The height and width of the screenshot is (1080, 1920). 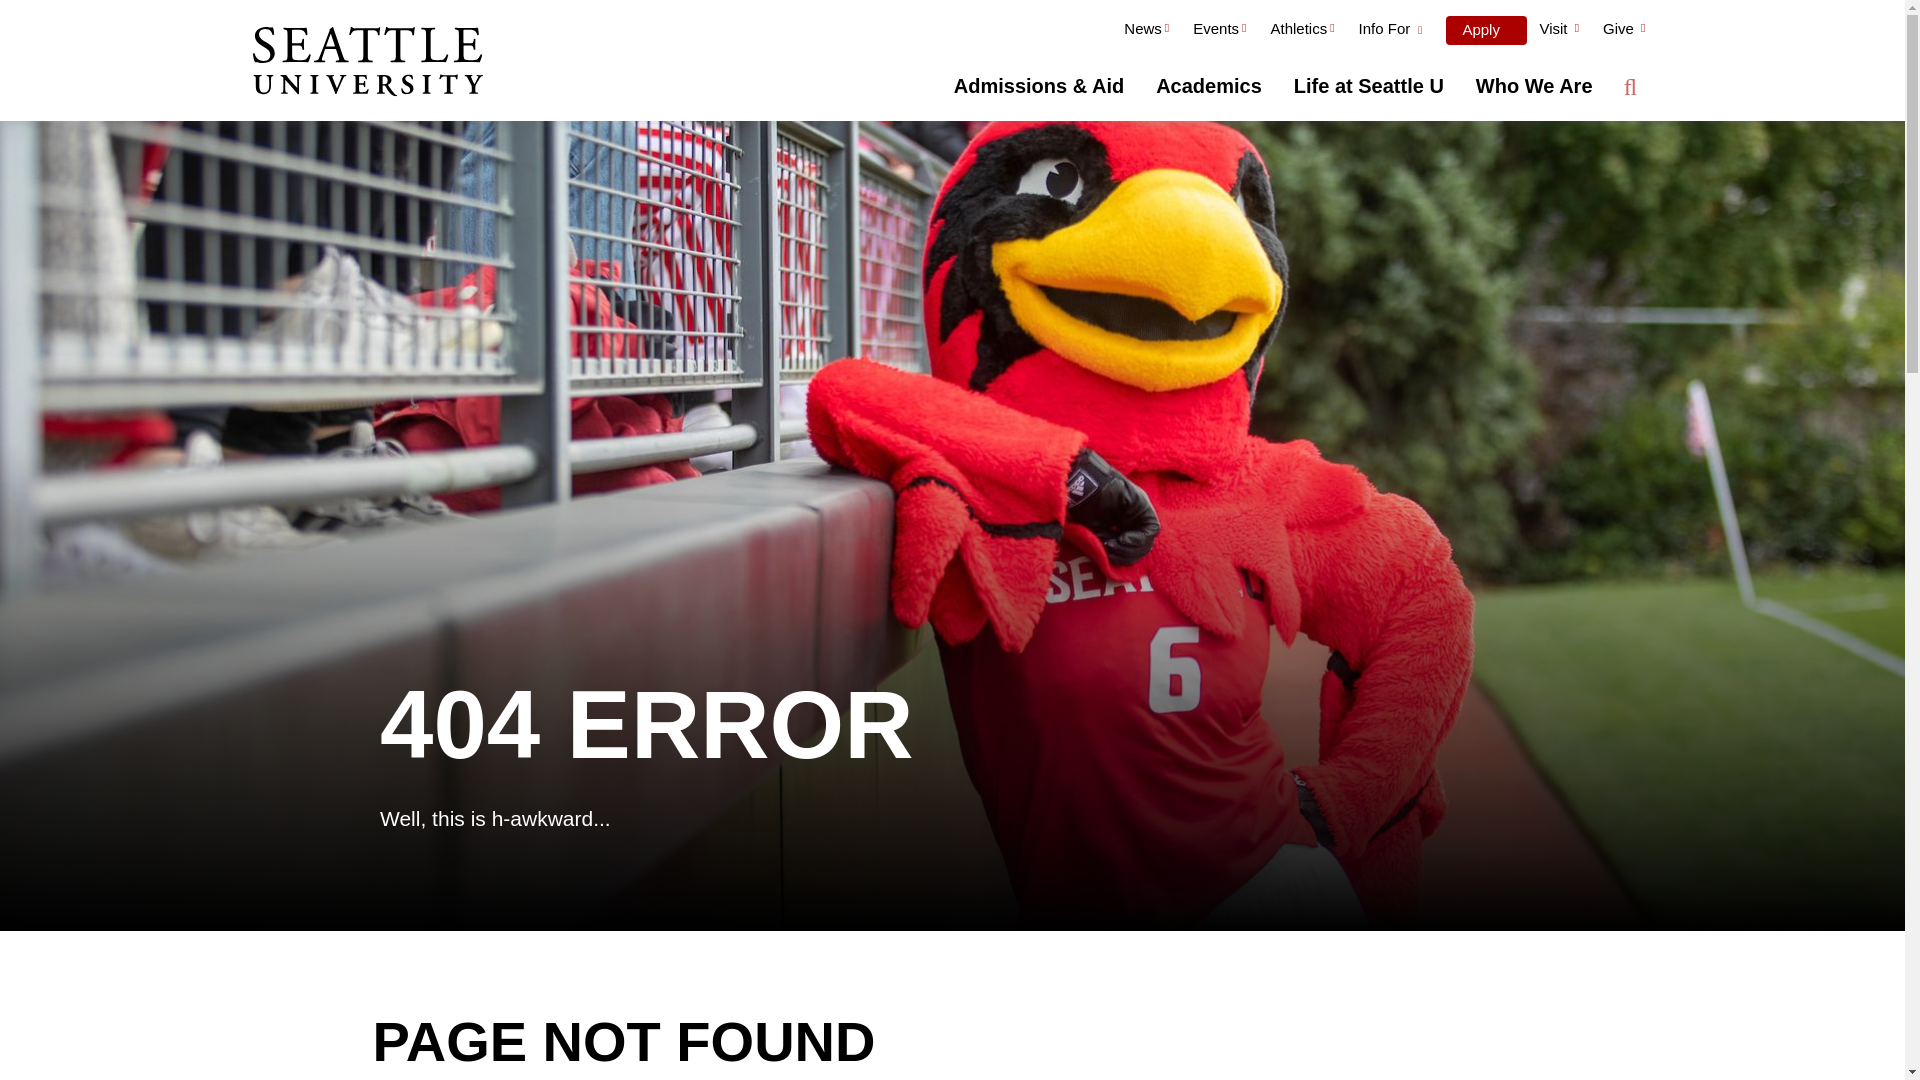 I want to click on Events, so click(x=1218, y=31).